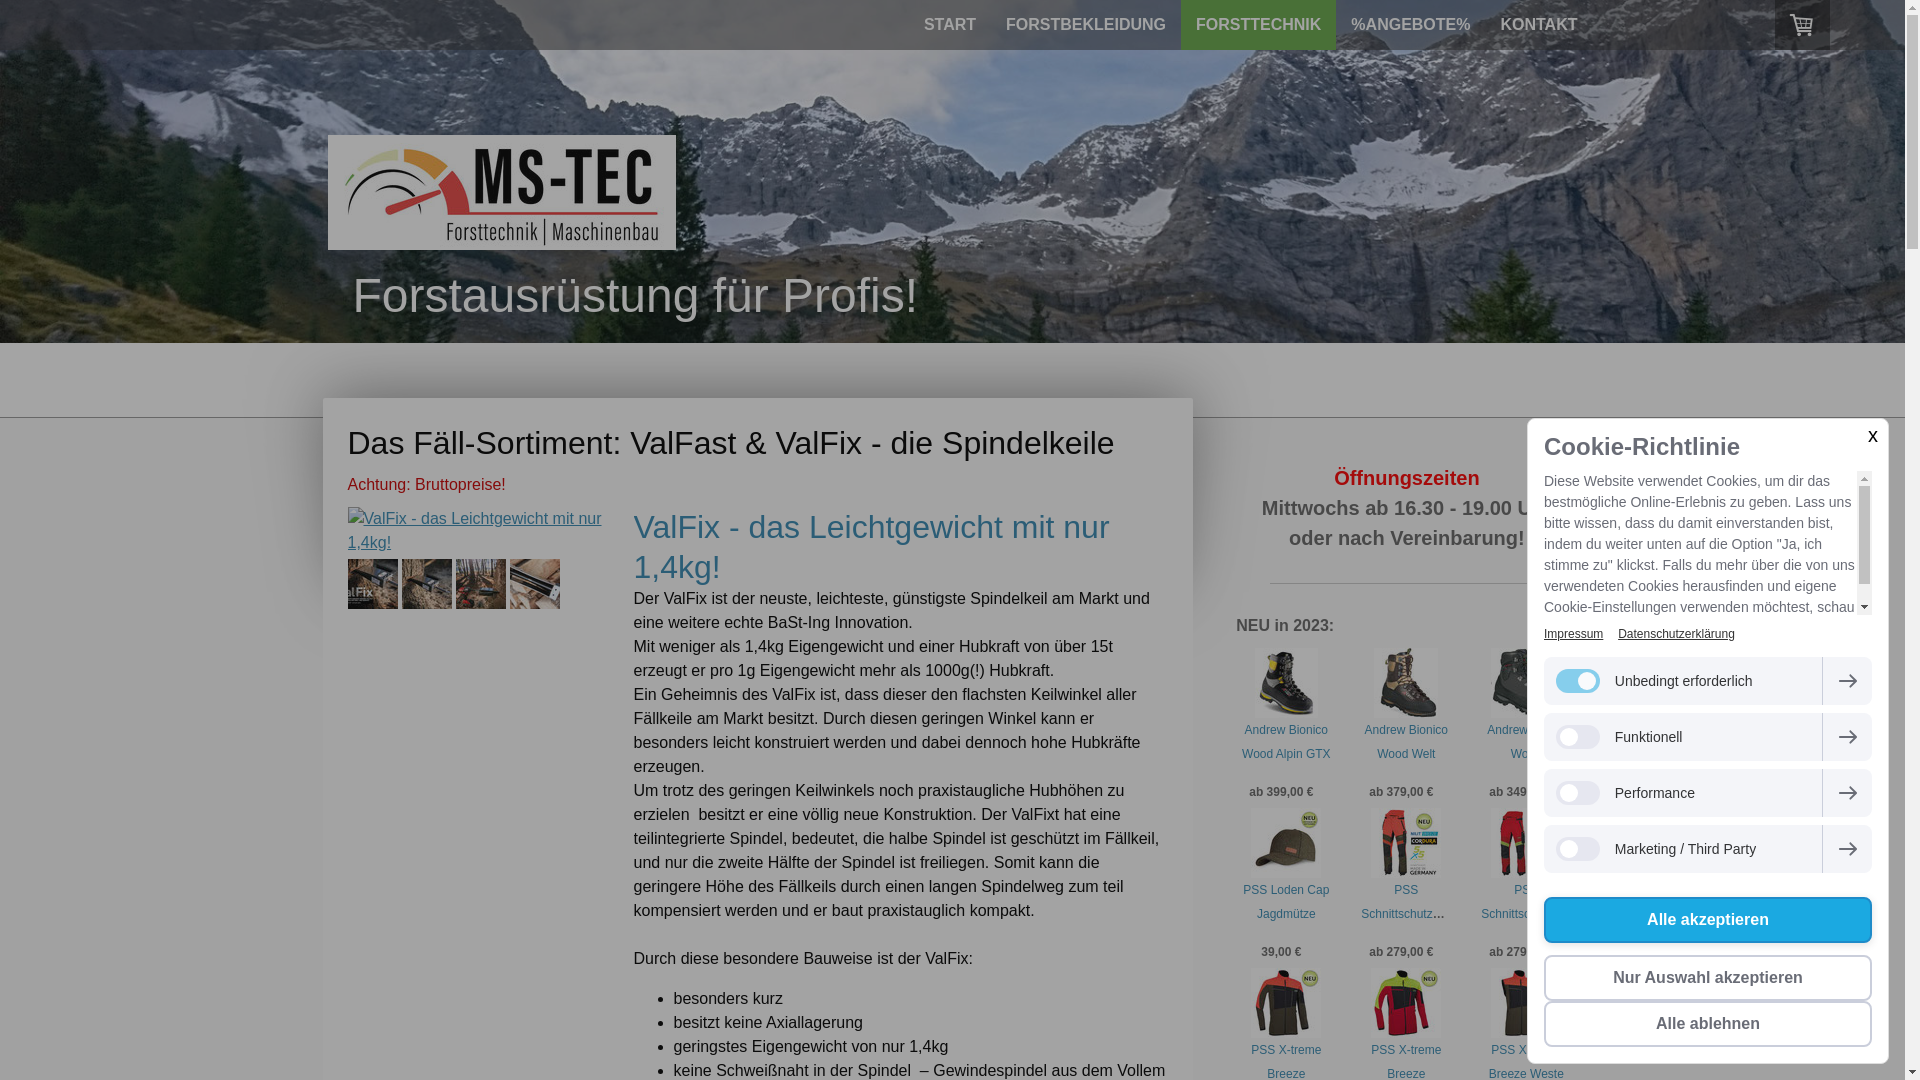  I want to click on KONTAKT, so click(1538, 25).